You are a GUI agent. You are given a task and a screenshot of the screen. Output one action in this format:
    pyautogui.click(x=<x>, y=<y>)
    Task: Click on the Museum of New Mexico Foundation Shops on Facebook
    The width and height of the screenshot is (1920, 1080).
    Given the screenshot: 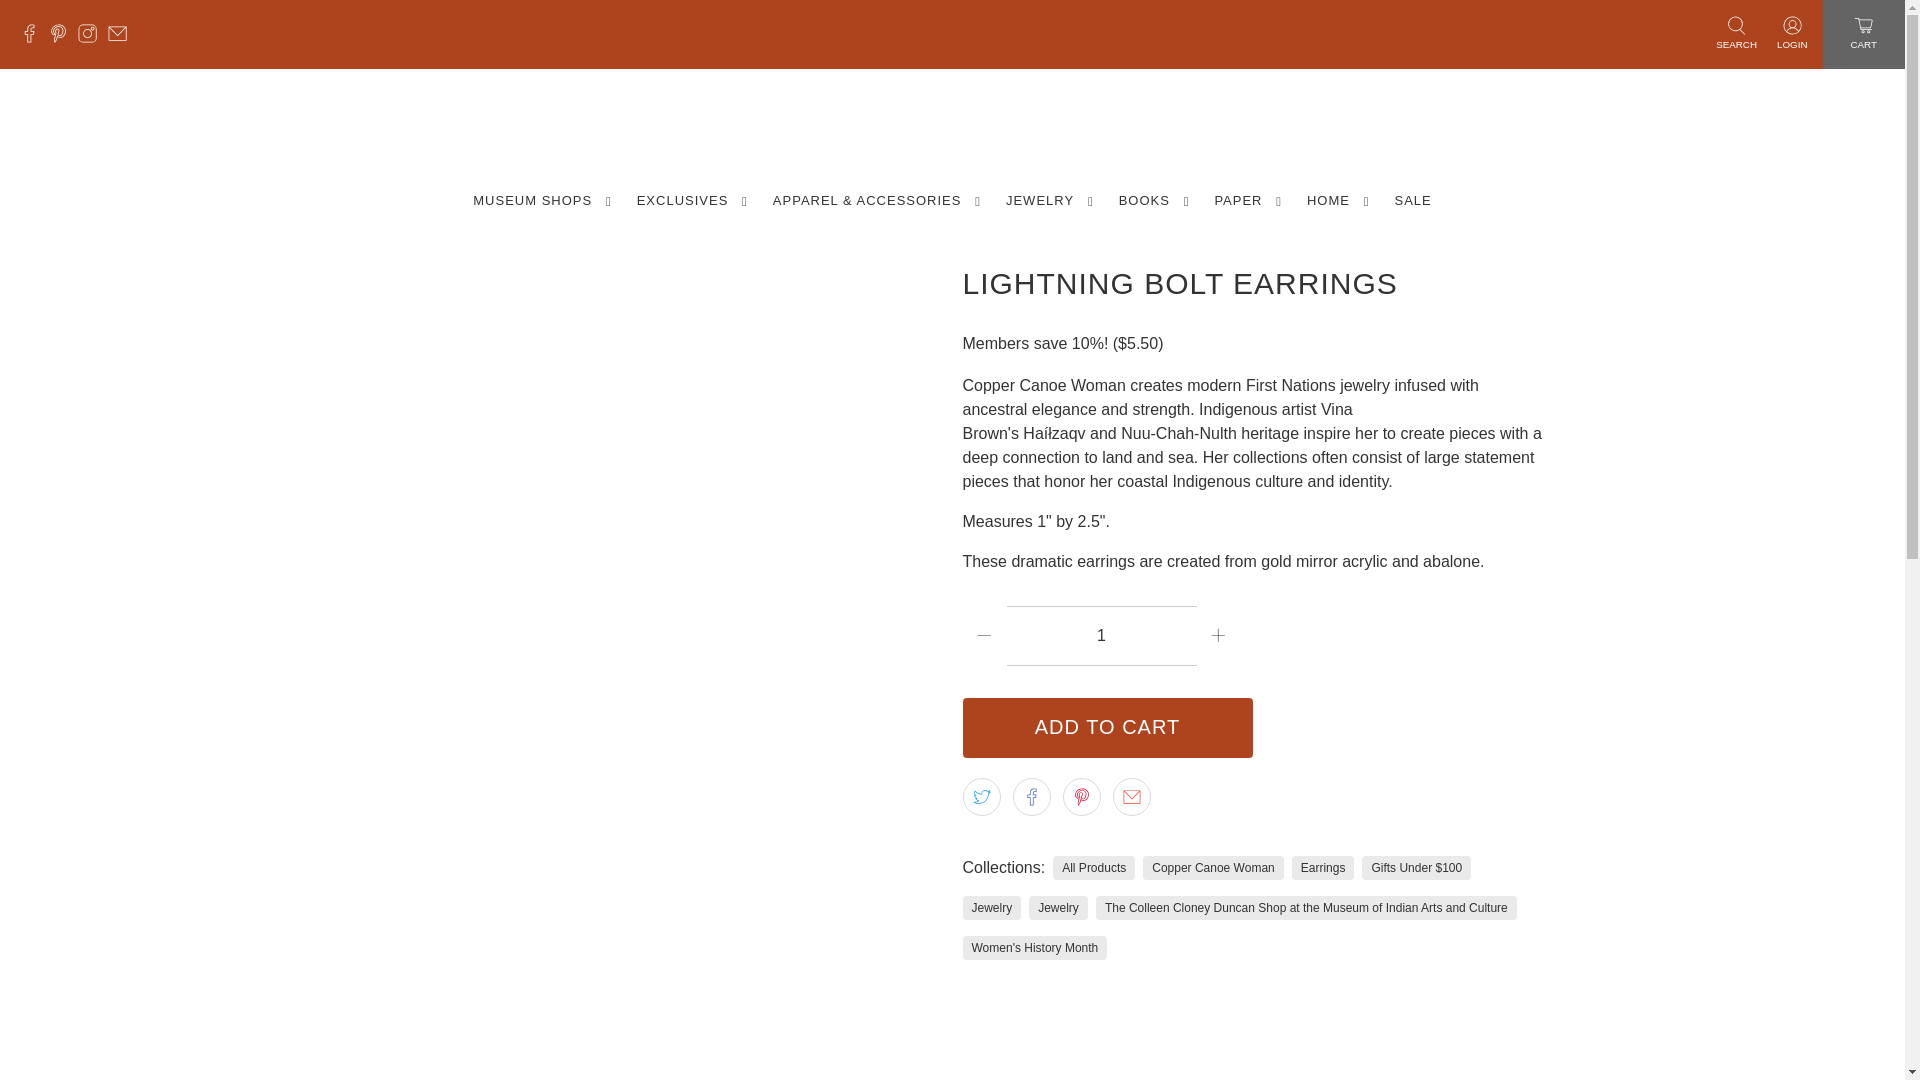 What is the action you would take?
    pyautogui.click(x=34, y=38)
    